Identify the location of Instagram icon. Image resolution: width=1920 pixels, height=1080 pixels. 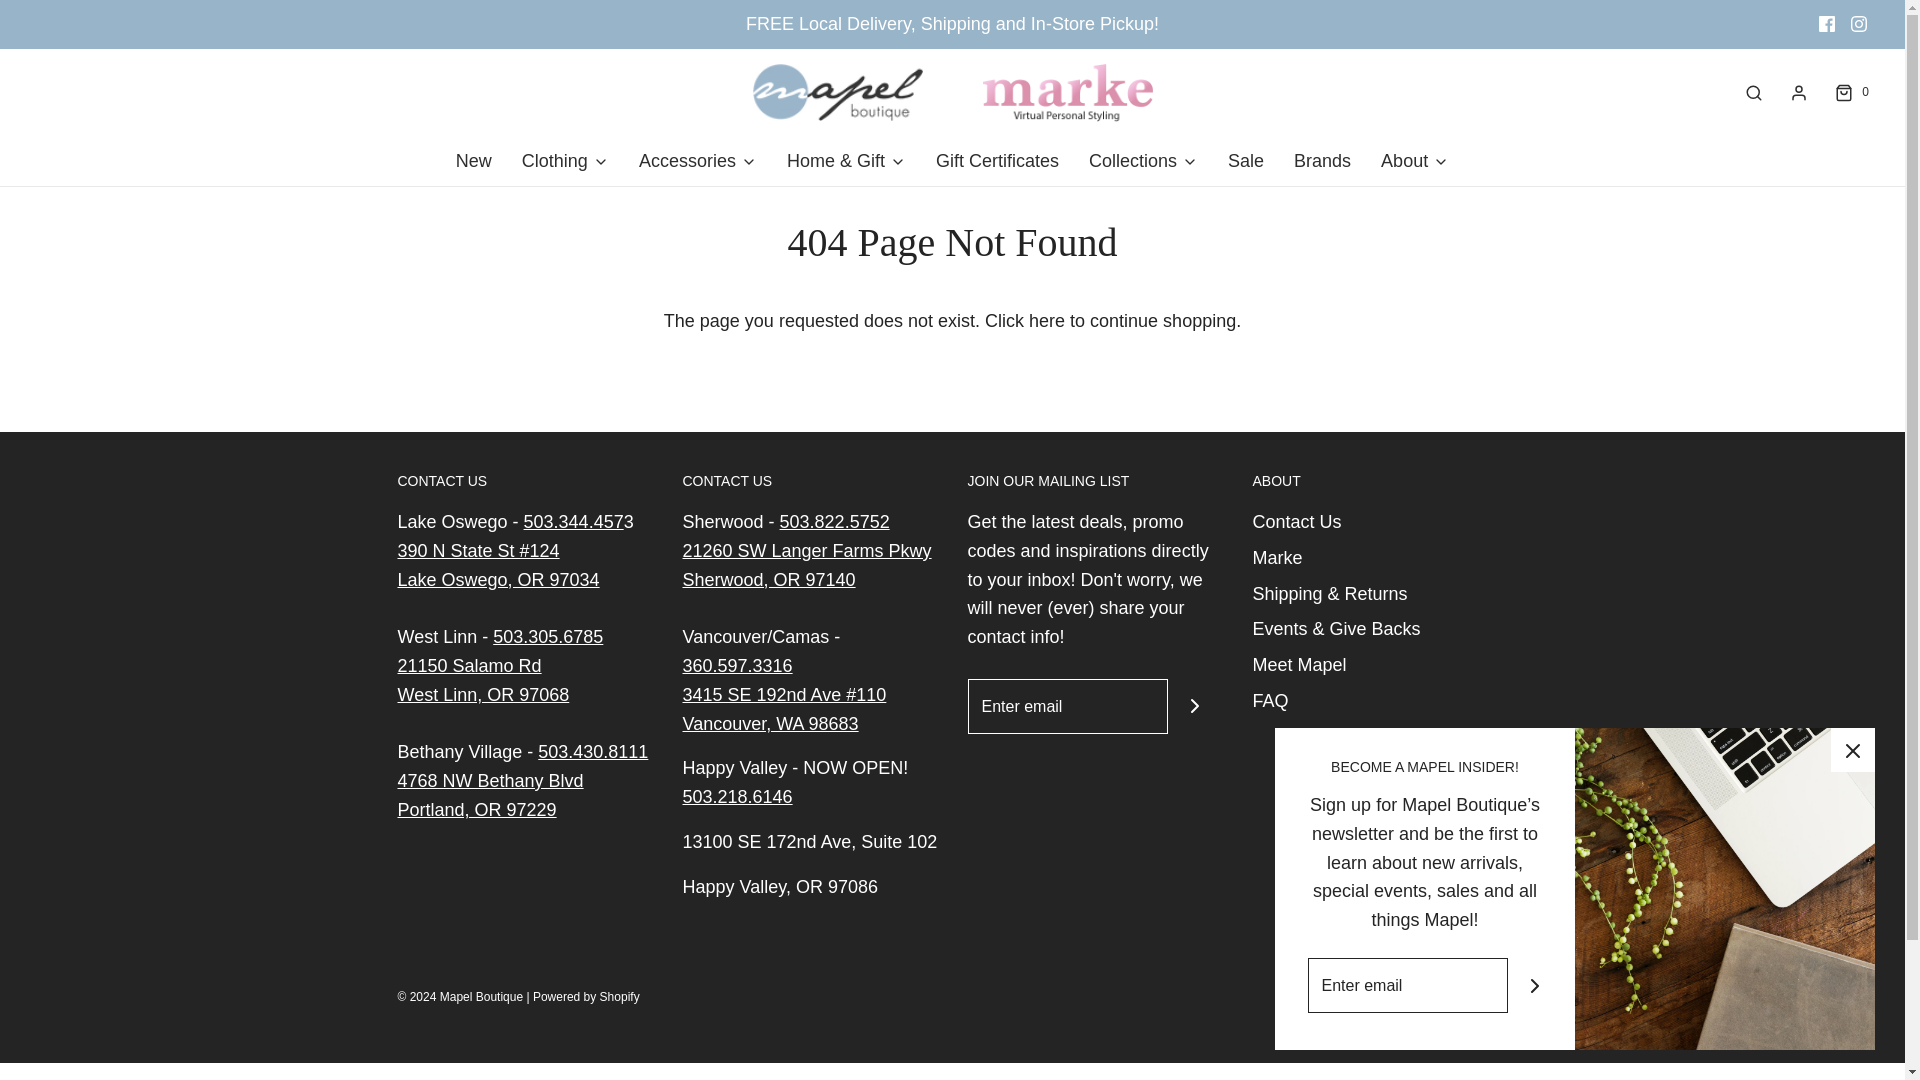
(1859, 23).